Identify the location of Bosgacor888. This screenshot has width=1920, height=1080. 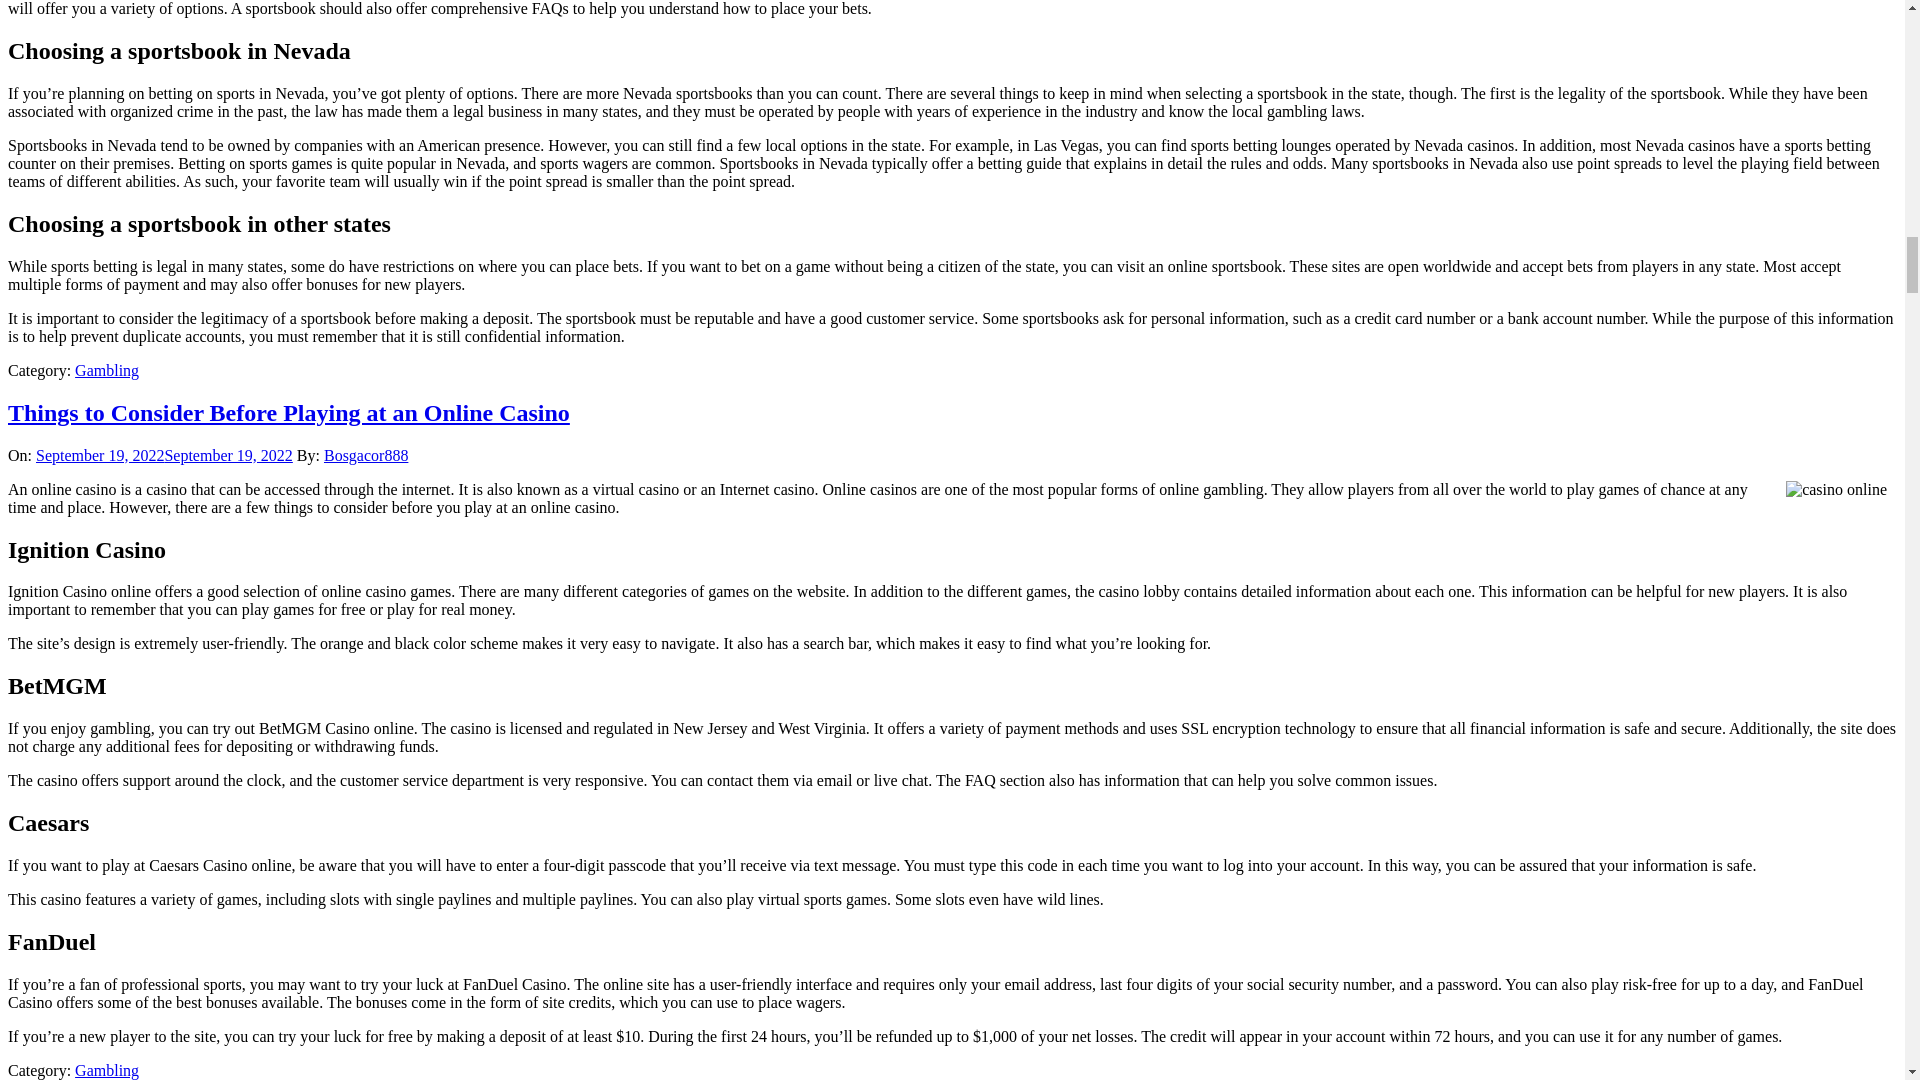
(366, 456).